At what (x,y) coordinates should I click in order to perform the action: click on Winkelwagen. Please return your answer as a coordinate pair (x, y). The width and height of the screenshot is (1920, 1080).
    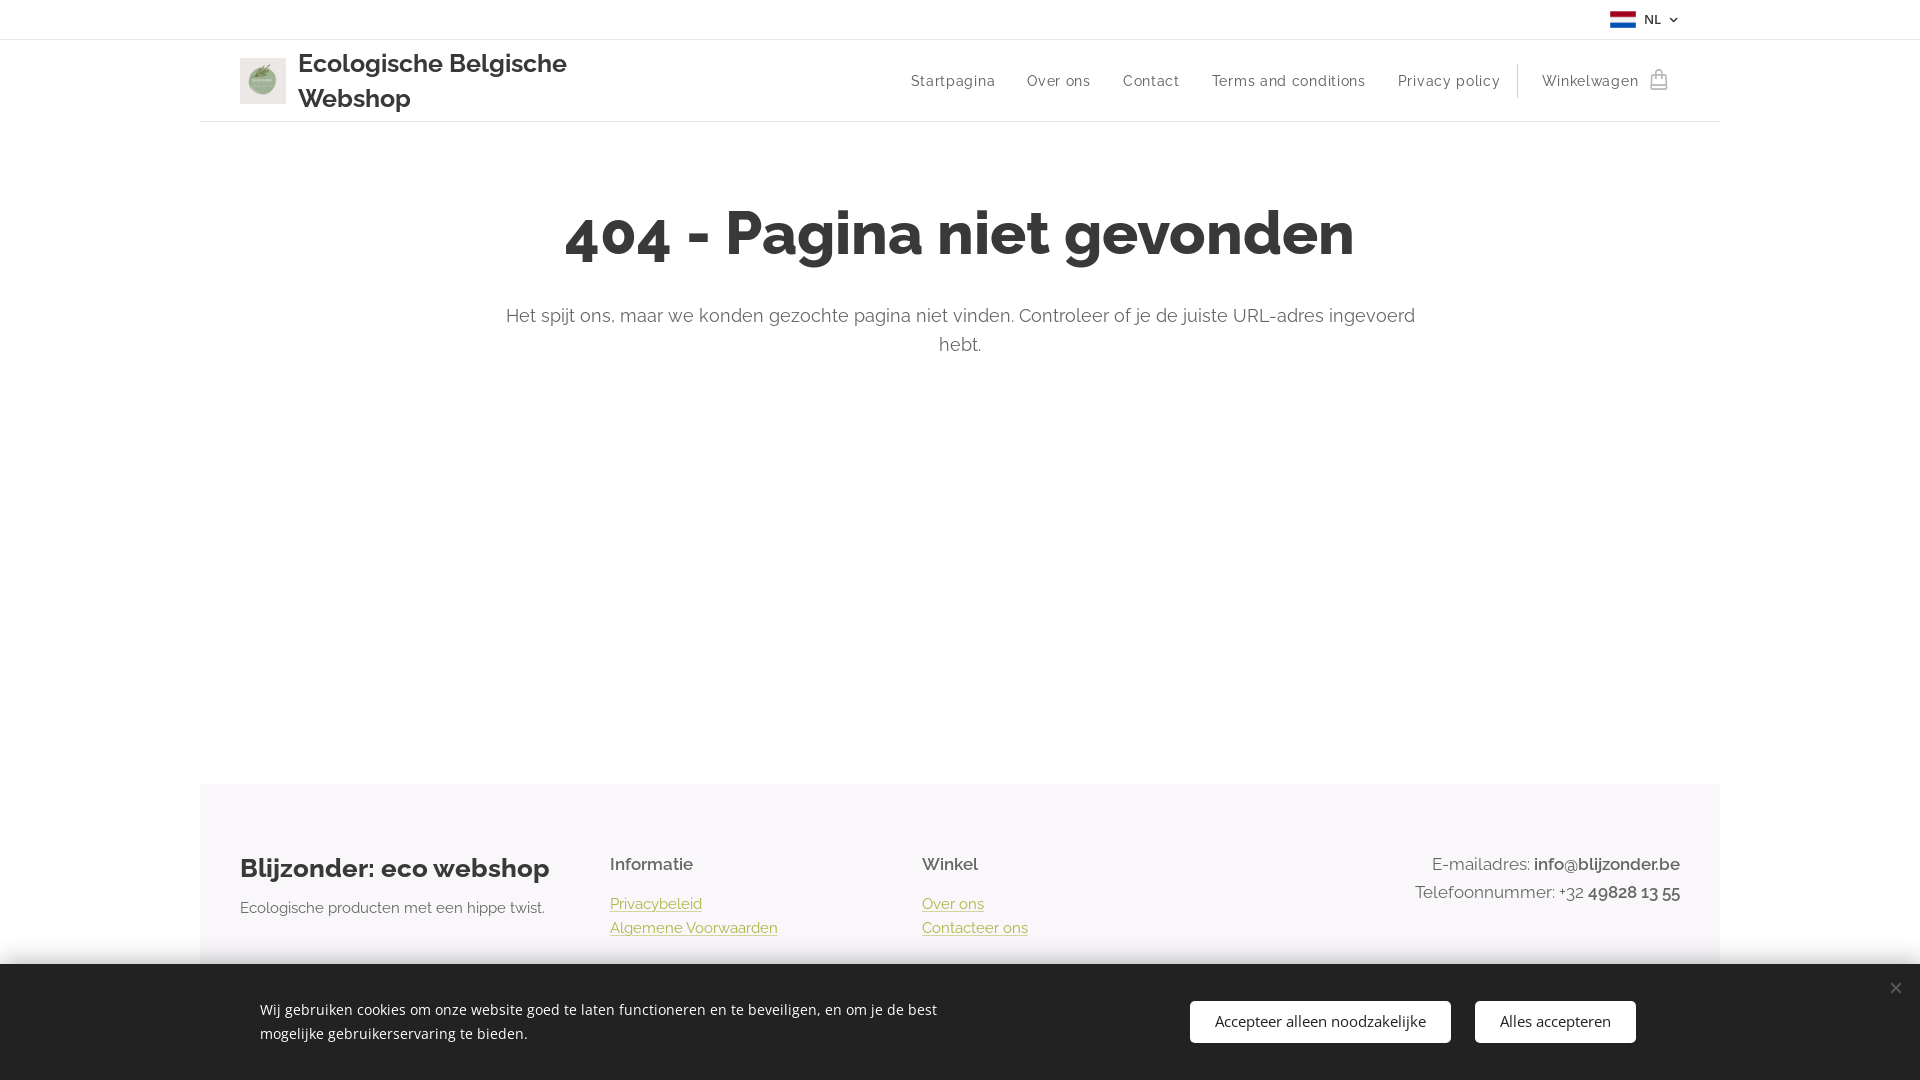
    Looking at the image, I should click on (1598, 81).